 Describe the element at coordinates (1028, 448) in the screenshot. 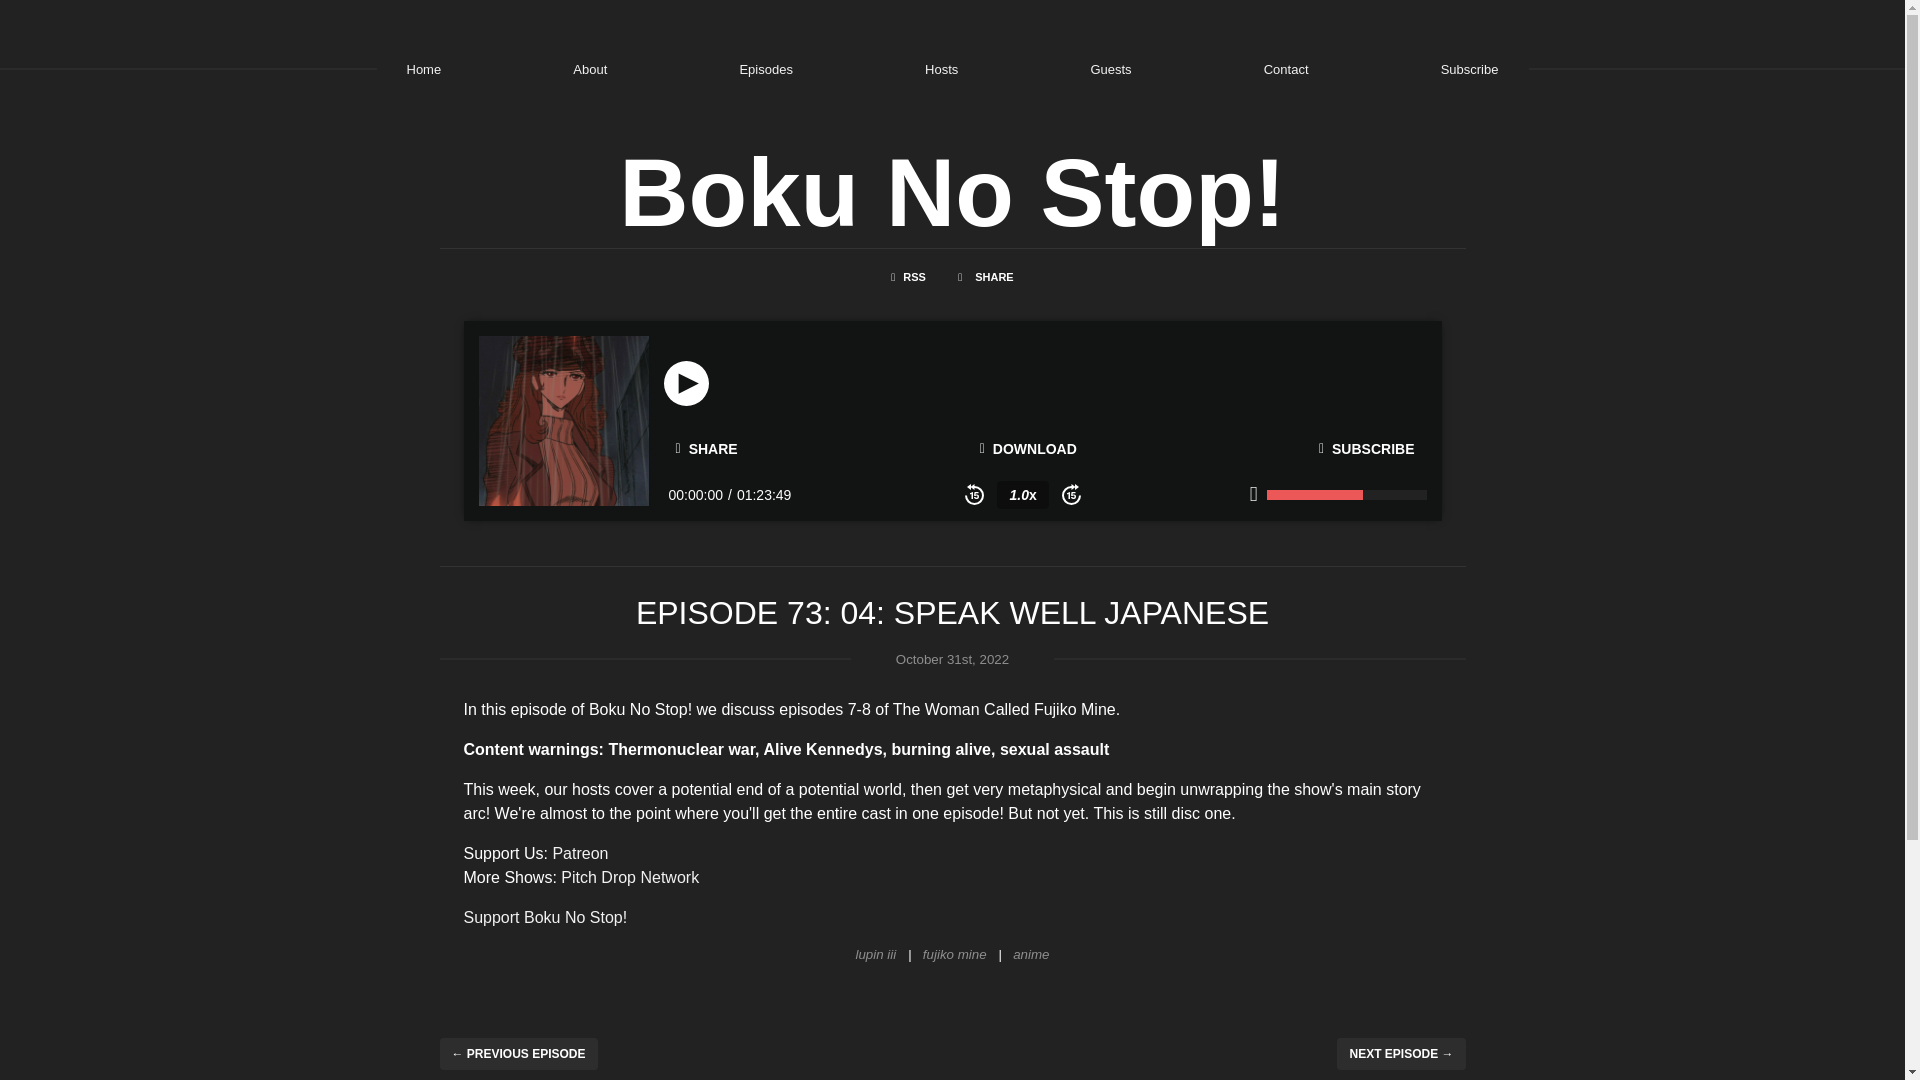

I see `DOWNLOAD` at that location.